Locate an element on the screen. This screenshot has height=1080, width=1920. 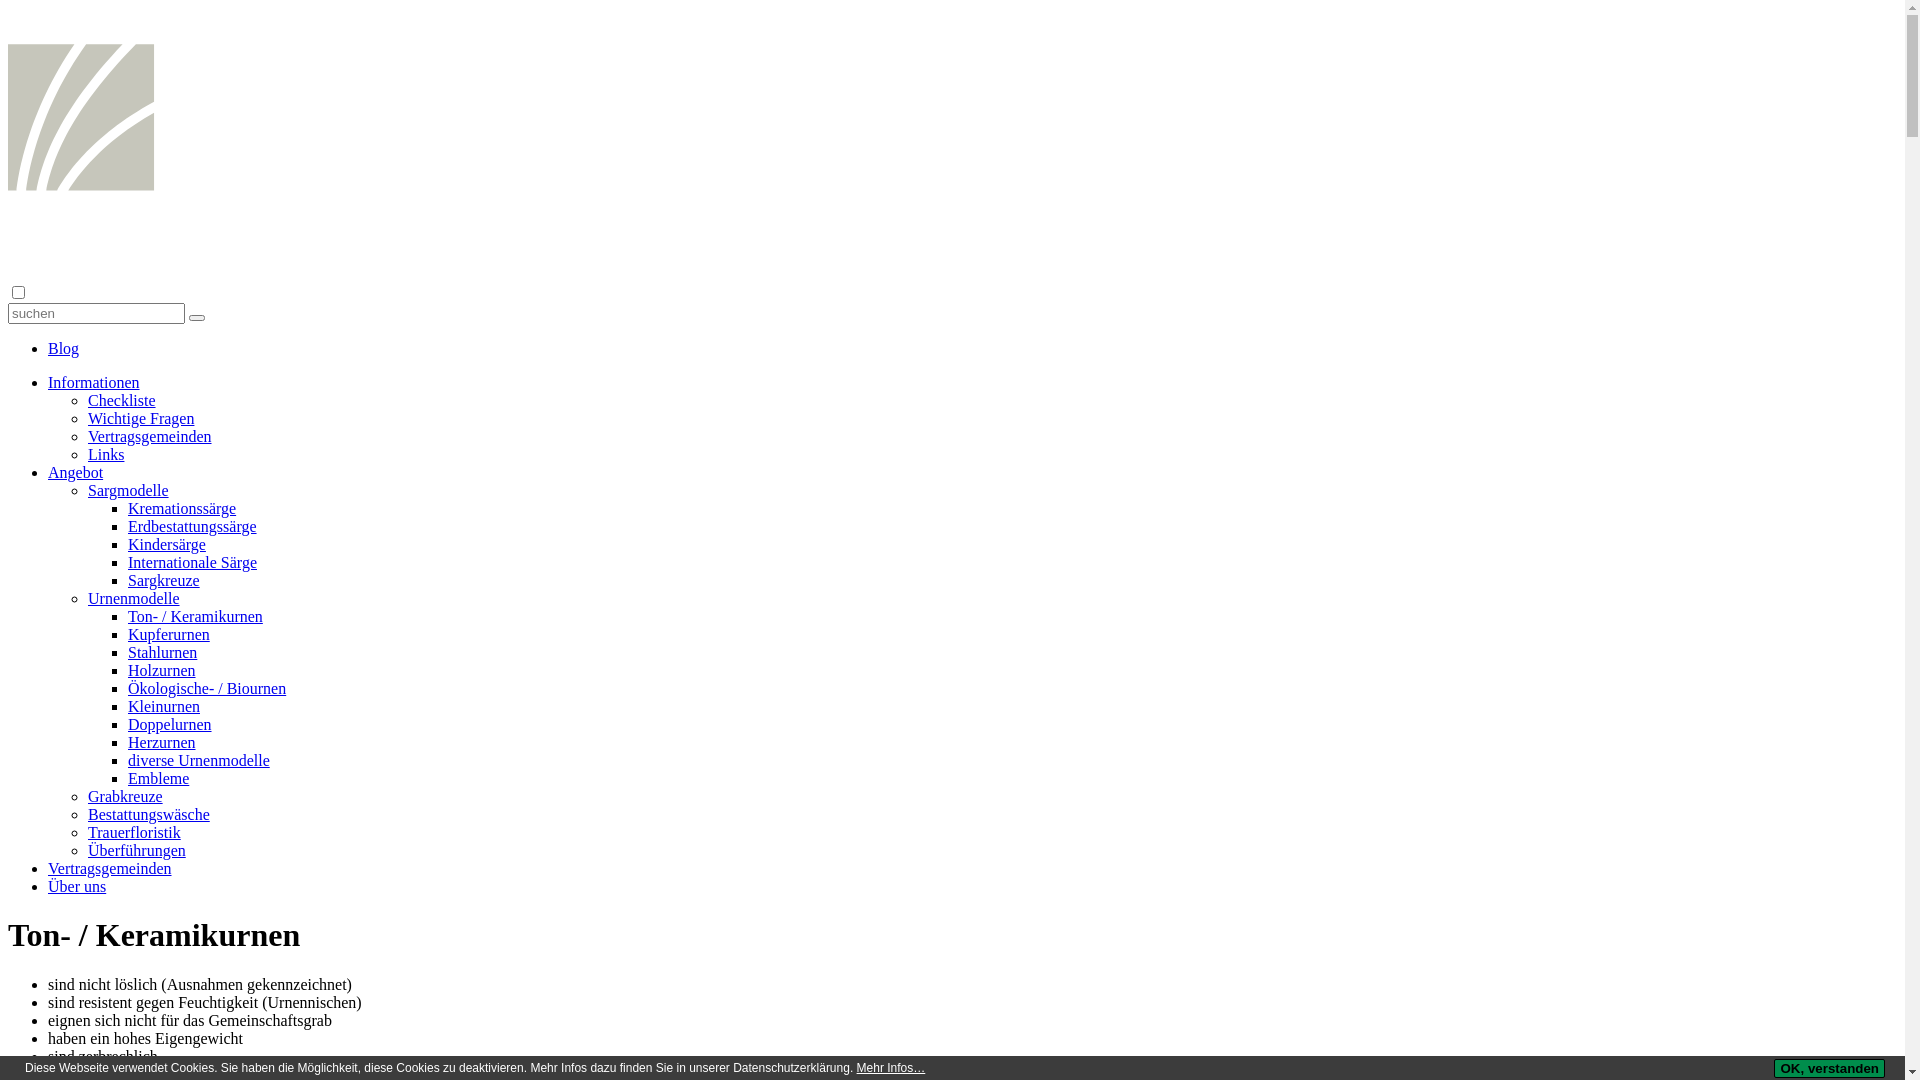
Links is located at coordinates (106, 454).